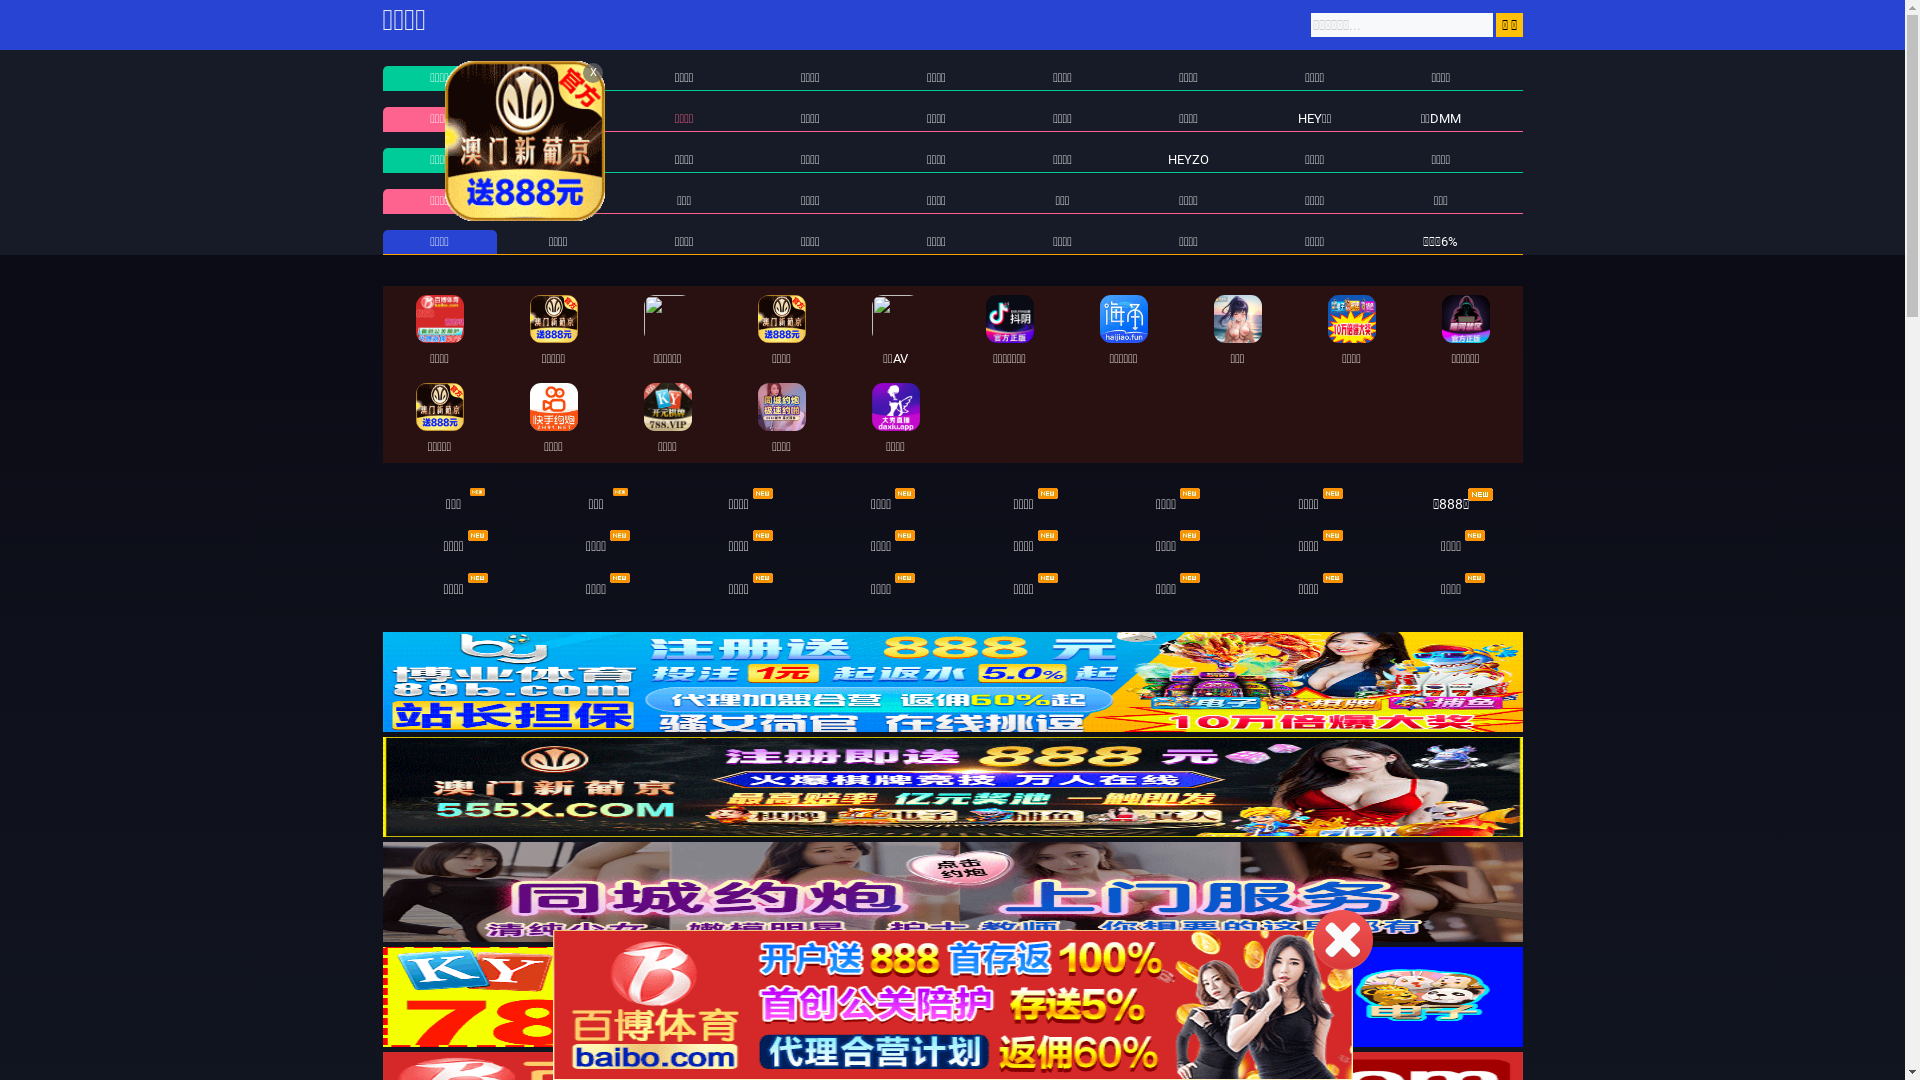 The image size is (1920, 1080). What do you see at coordinates (1188, 160) in the screenshot?
I see `HEYZO` at bounding box center [1188, 160].